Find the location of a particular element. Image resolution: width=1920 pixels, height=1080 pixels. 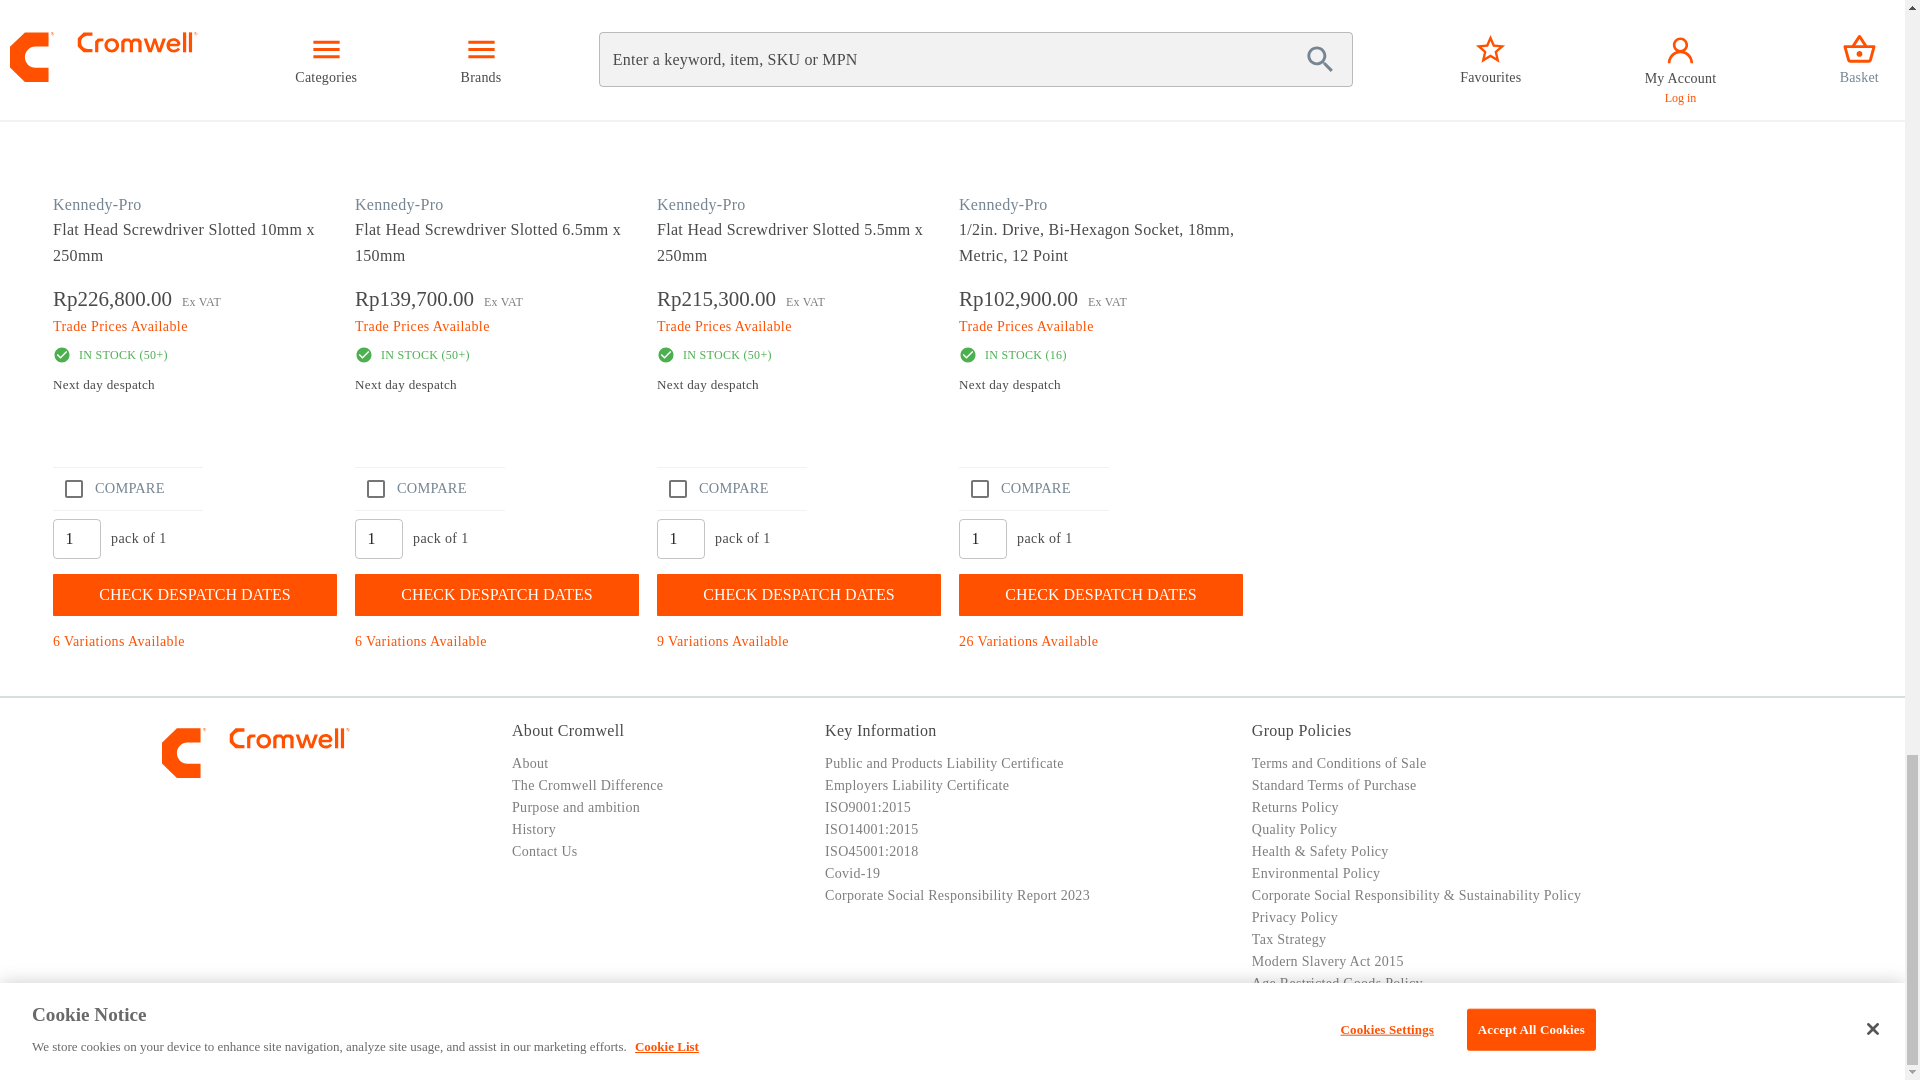

Flat Head Screwdriver Slotted 5.5mm x 250mm is located at coordinates (802, 120).